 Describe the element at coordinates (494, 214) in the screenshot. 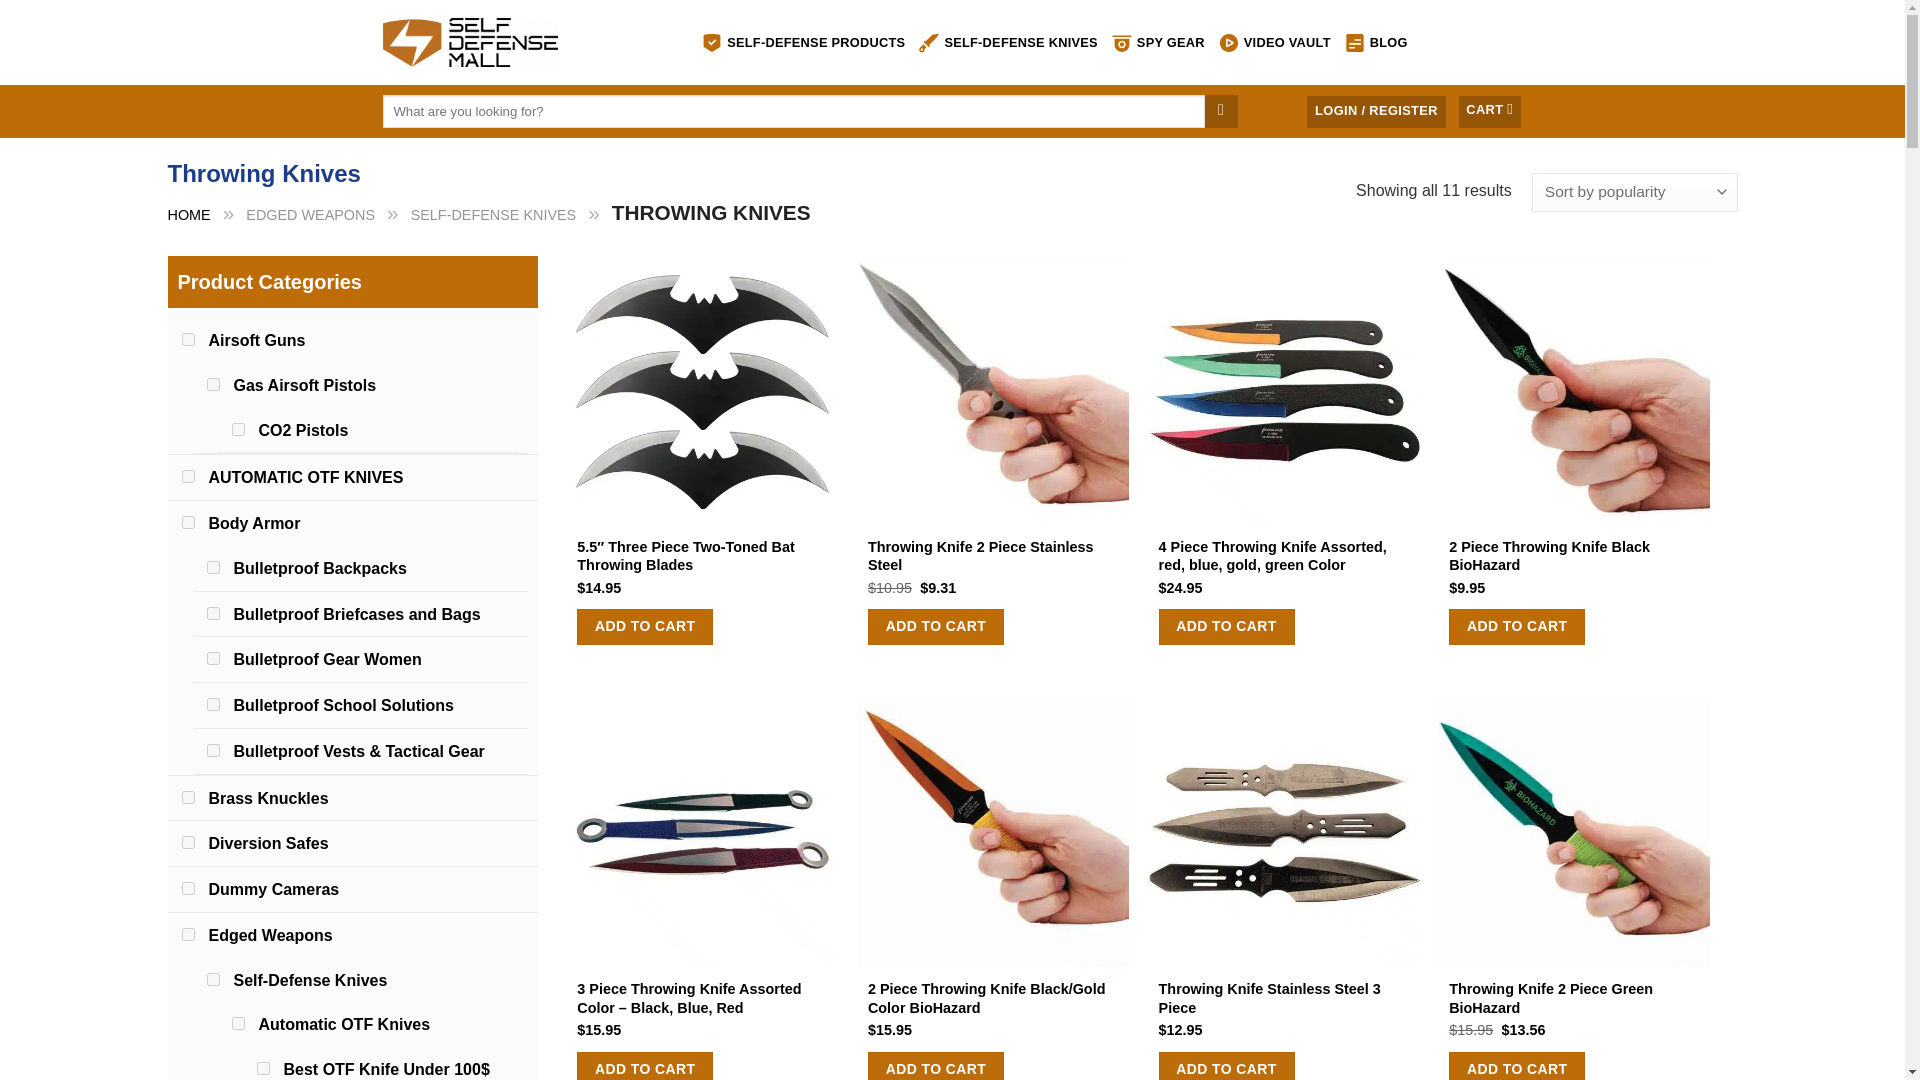

I see `SELF-DEFENSE KNIVES` at that location.